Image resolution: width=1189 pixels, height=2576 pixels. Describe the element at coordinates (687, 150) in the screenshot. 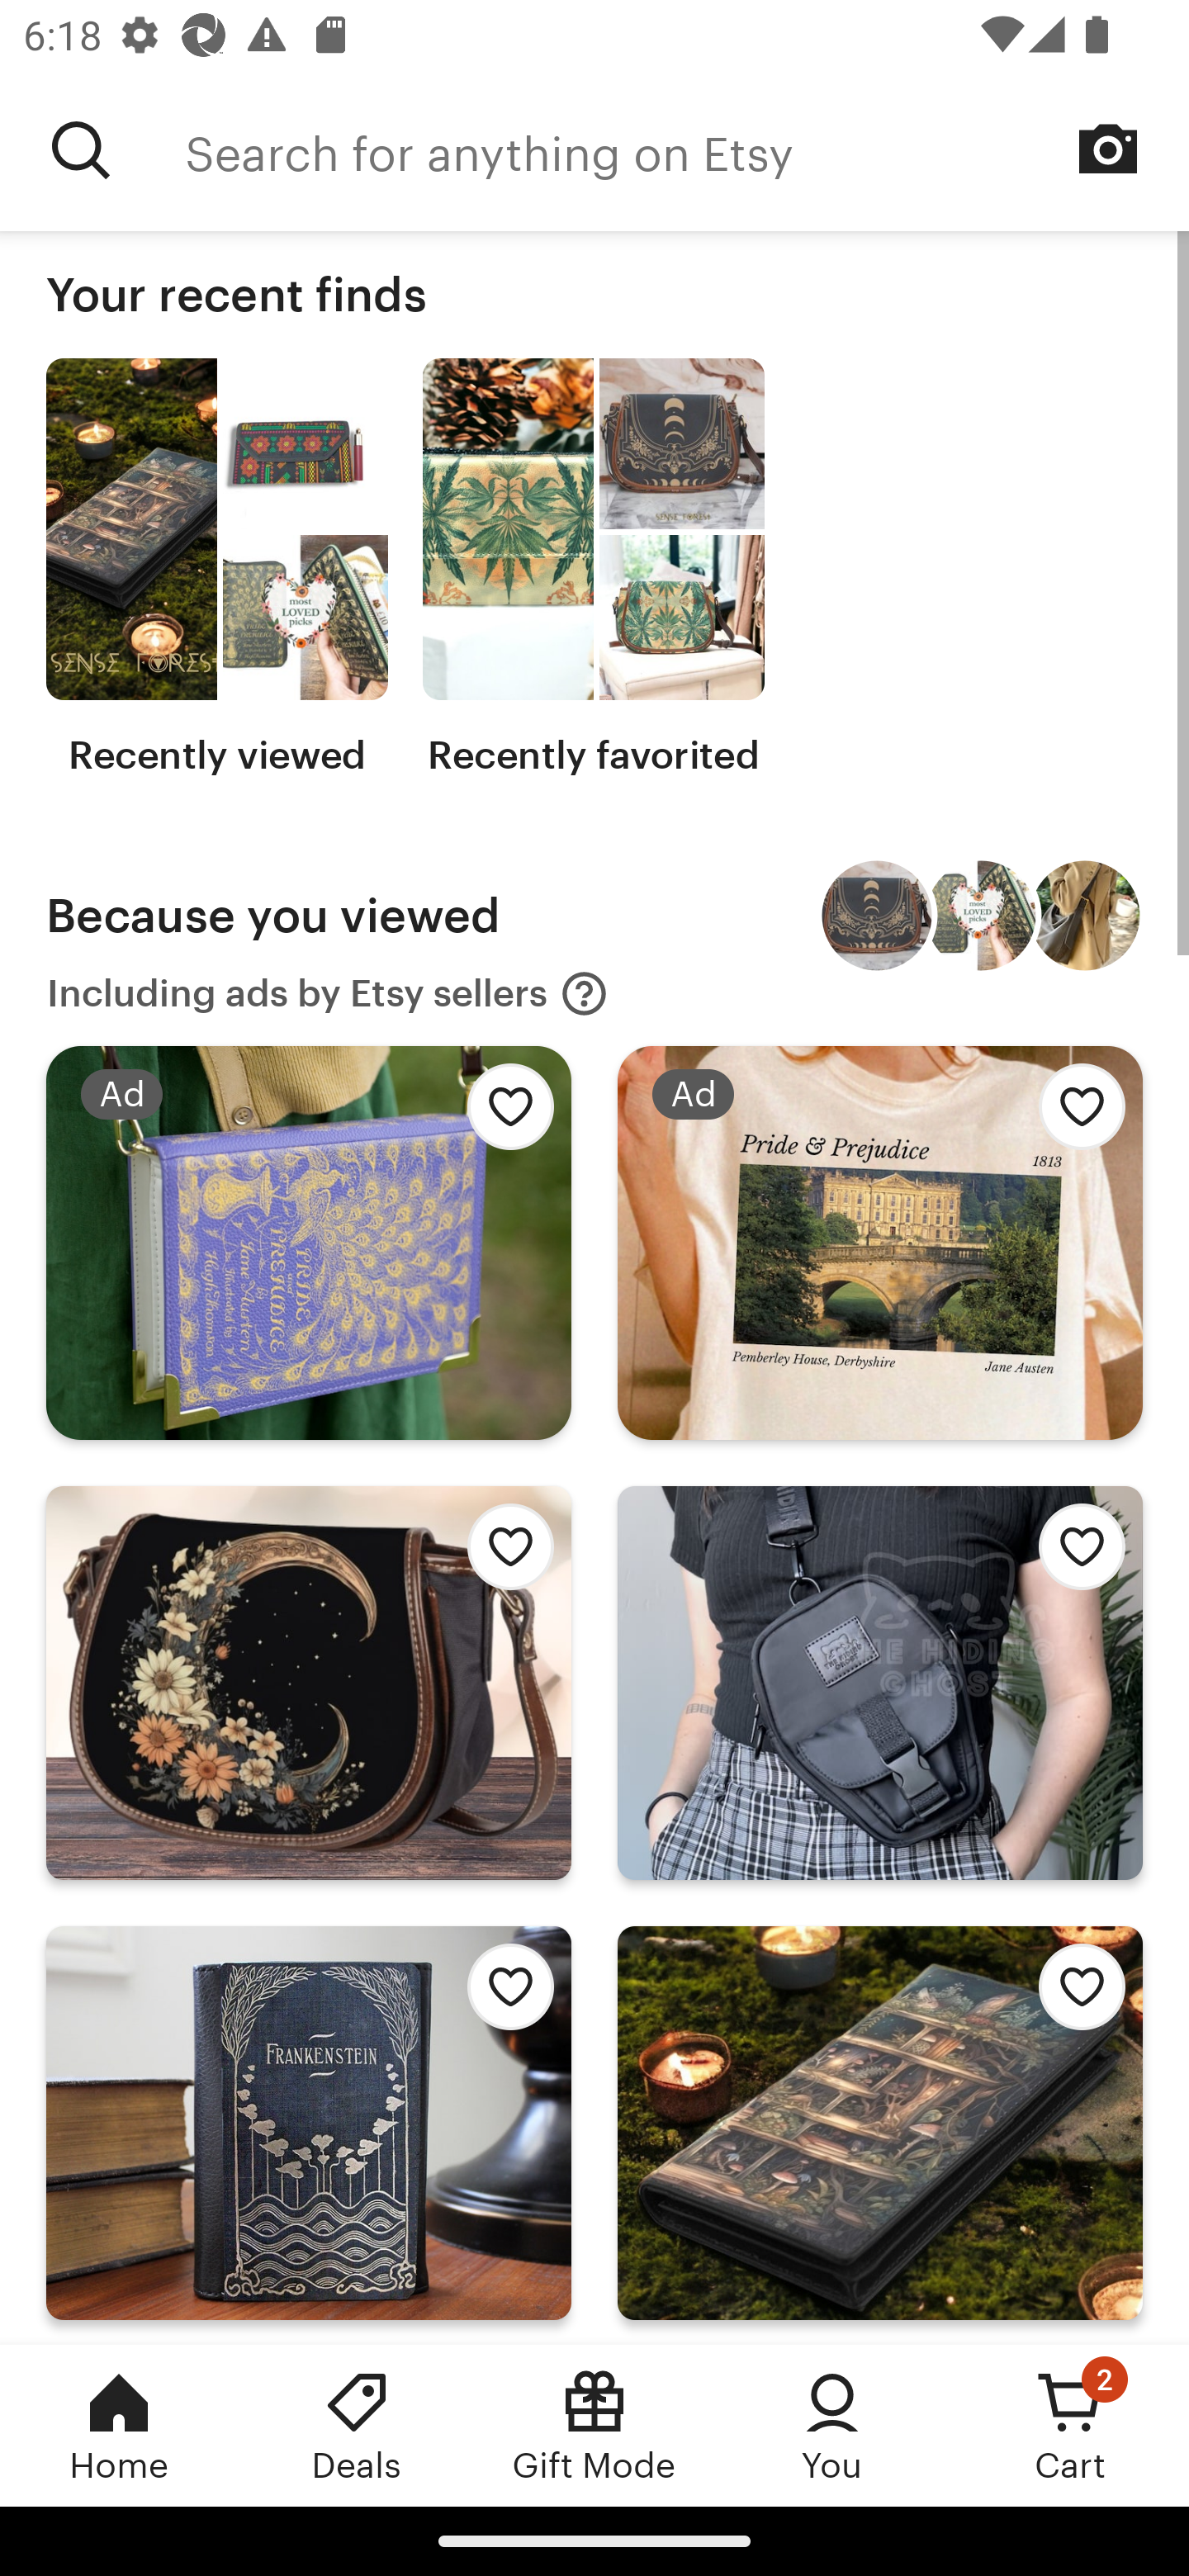

I see `Search for anything on Etsy` at that location.